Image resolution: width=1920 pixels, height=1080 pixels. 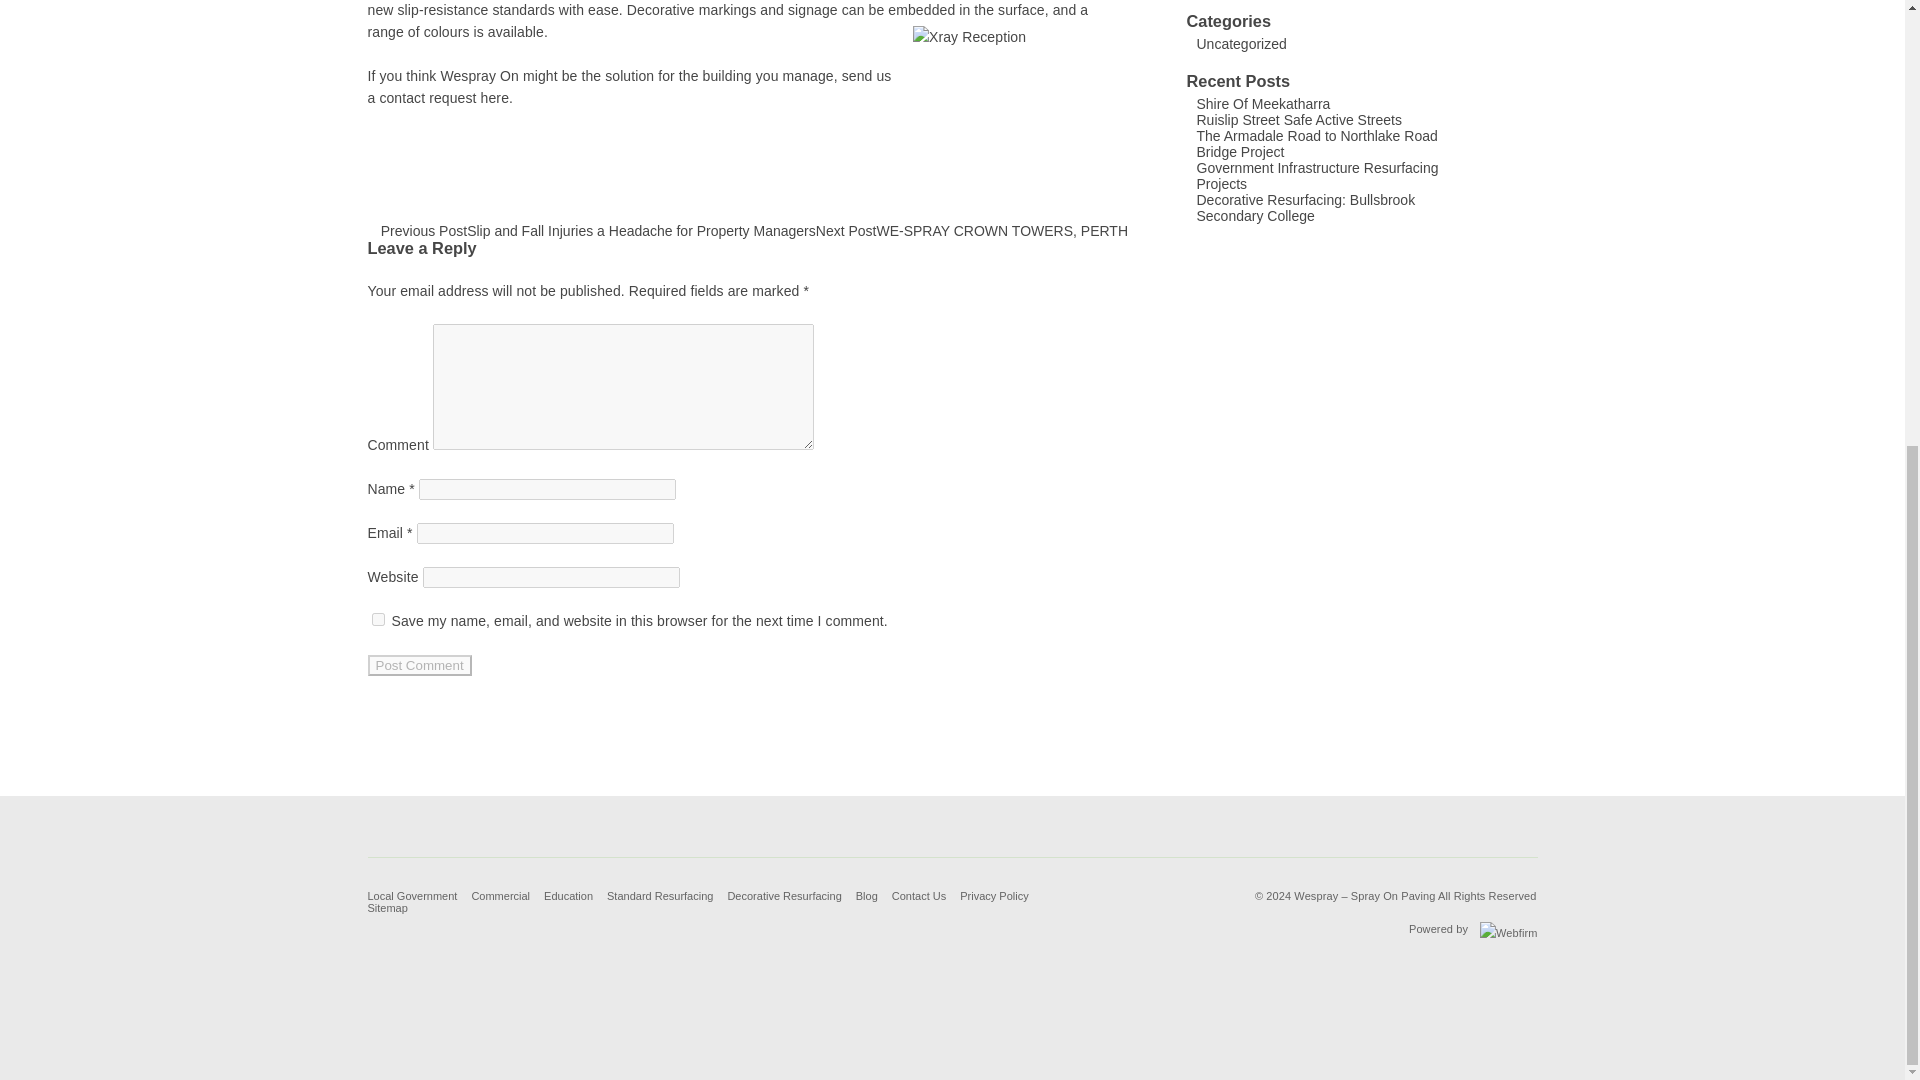 I want to click on yes, so click(x=378, y=620).